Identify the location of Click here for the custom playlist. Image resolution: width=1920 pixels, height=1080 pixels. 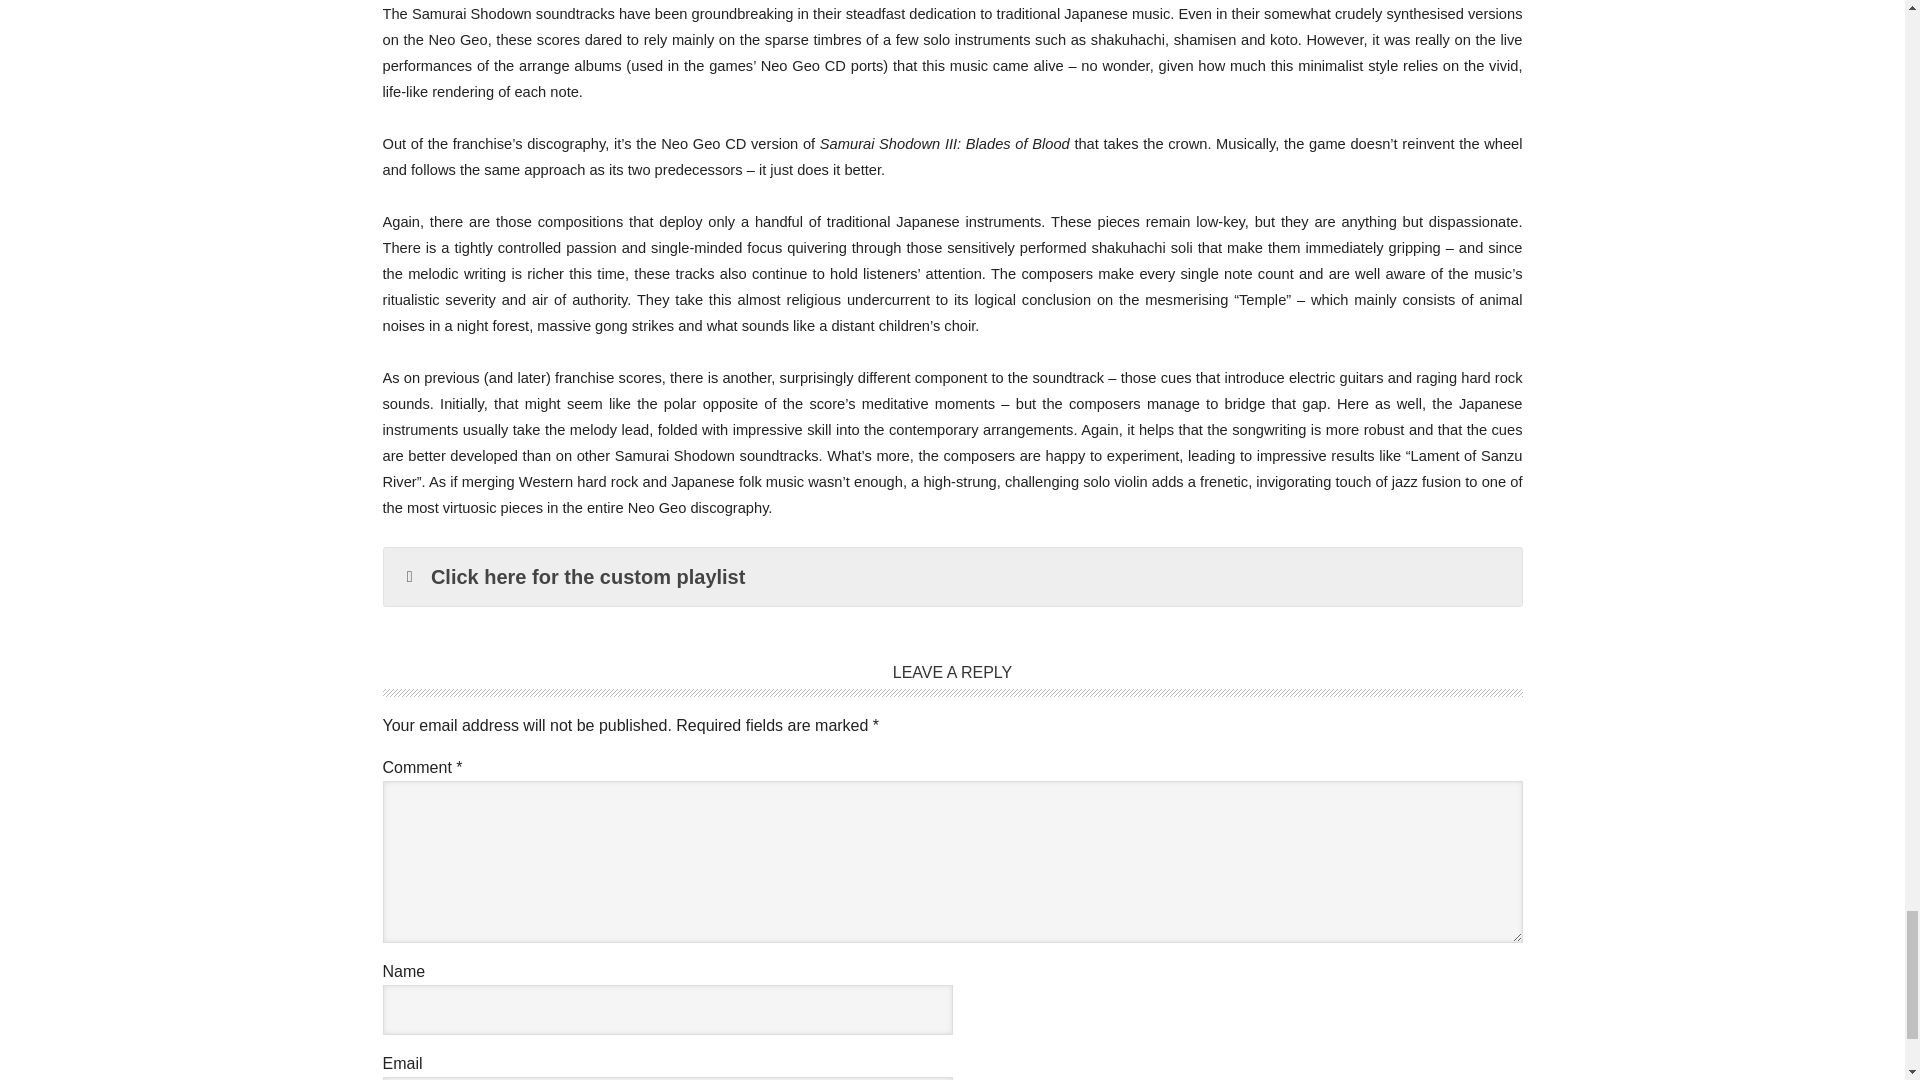
(953, 576).